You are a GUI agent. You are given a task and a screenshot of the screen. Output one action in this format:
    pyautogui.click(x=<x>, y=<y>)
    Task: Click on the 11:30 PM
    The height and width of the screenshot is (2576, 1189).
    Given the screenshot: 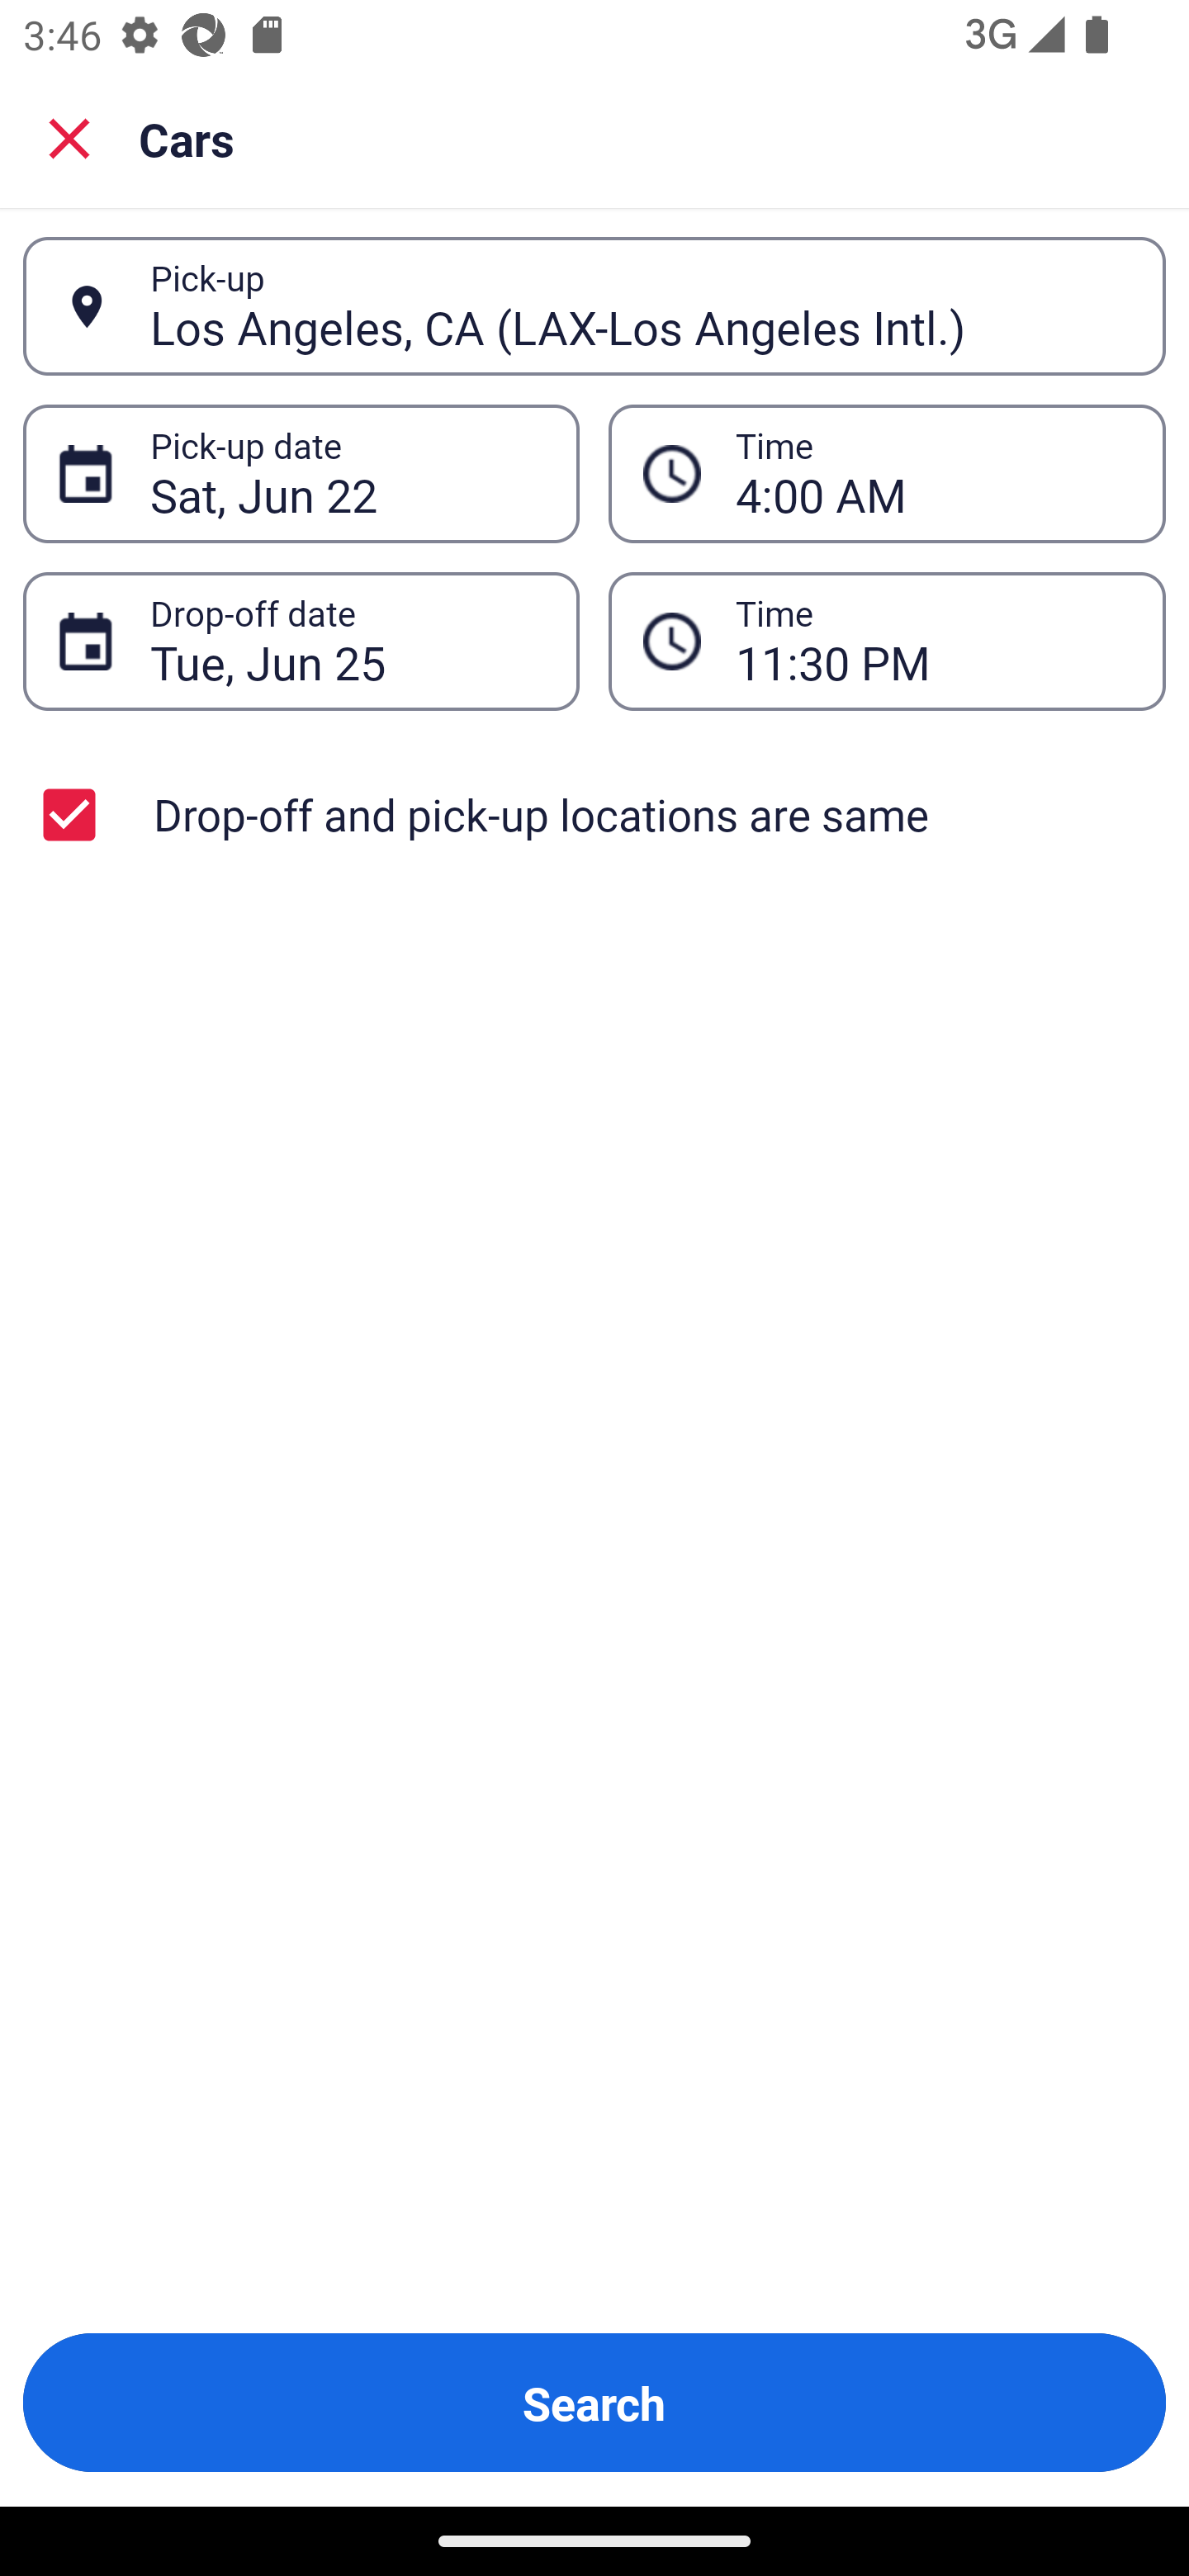 What is the action you would take?
    pyautogui.click(x=933, y=641)
    